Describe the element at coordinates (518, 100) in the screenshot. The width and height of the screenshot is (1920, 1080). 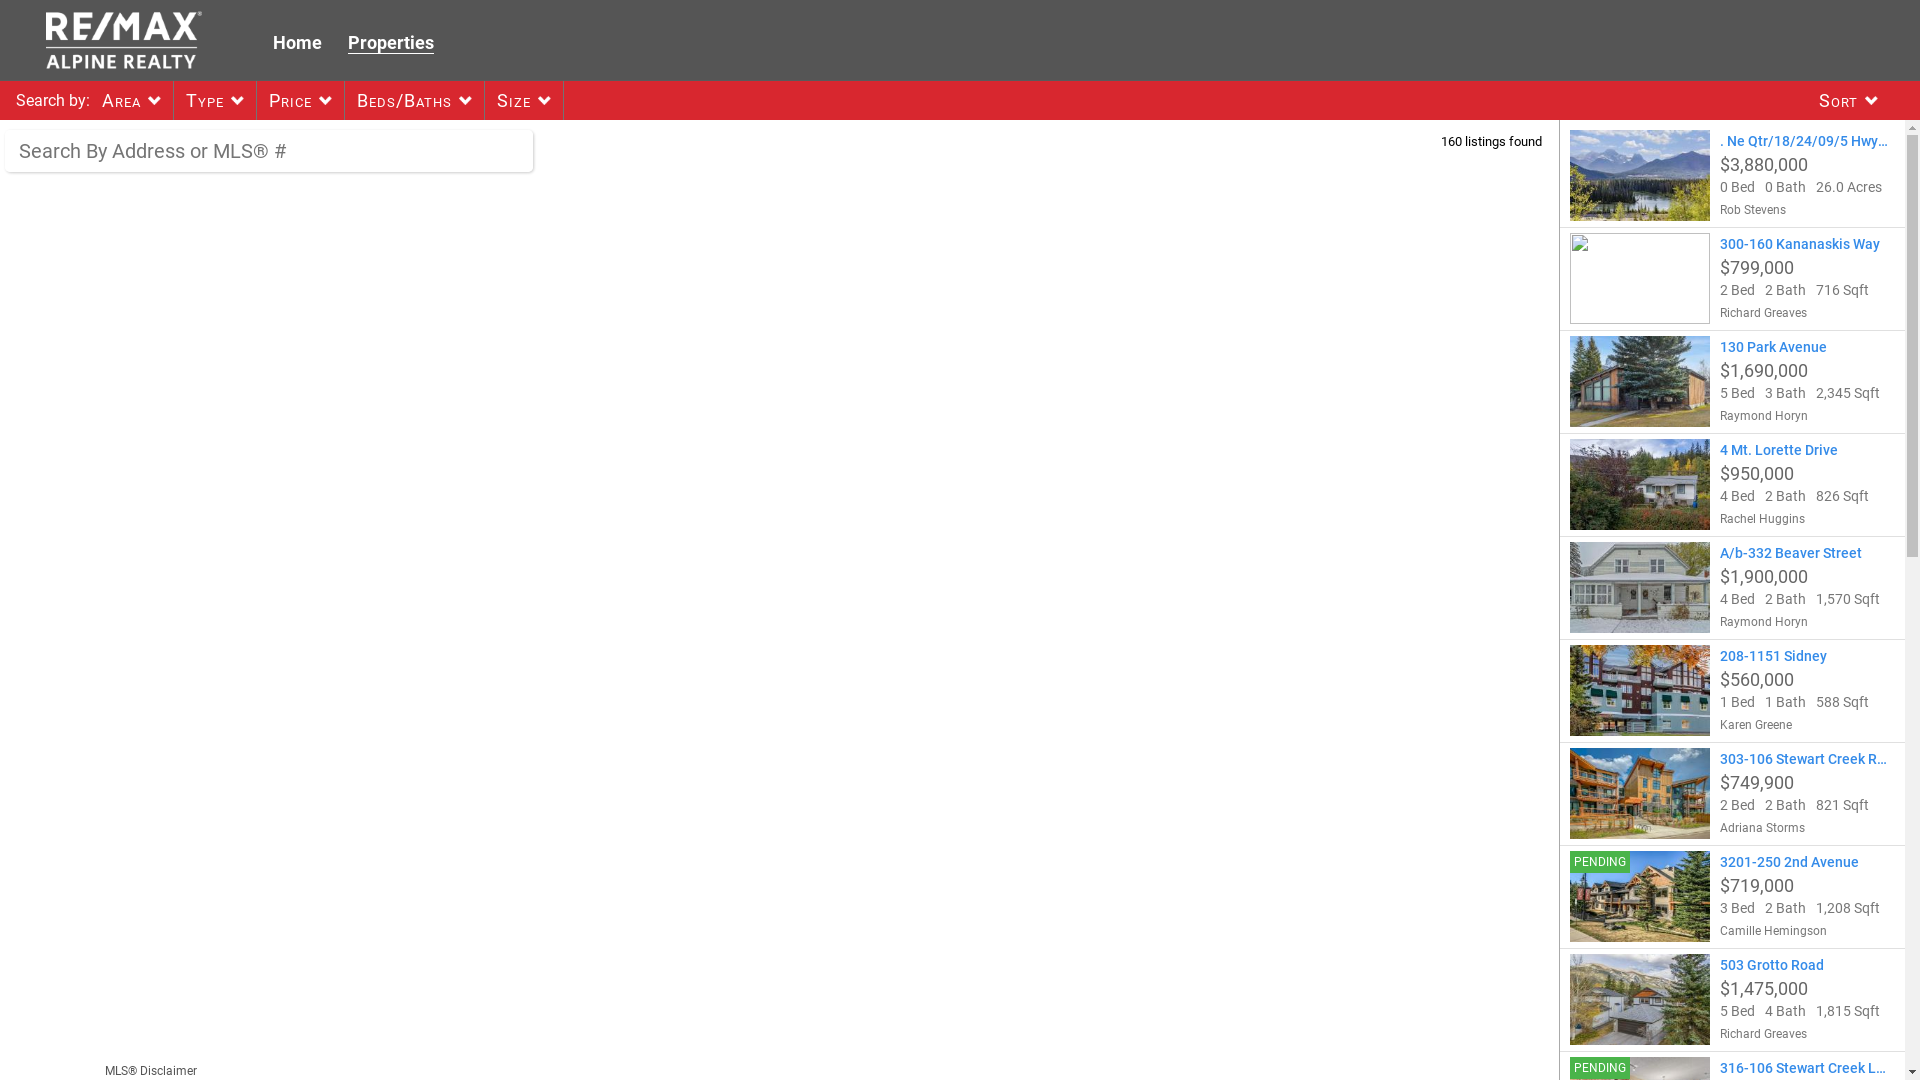
I see `Size` at that location.